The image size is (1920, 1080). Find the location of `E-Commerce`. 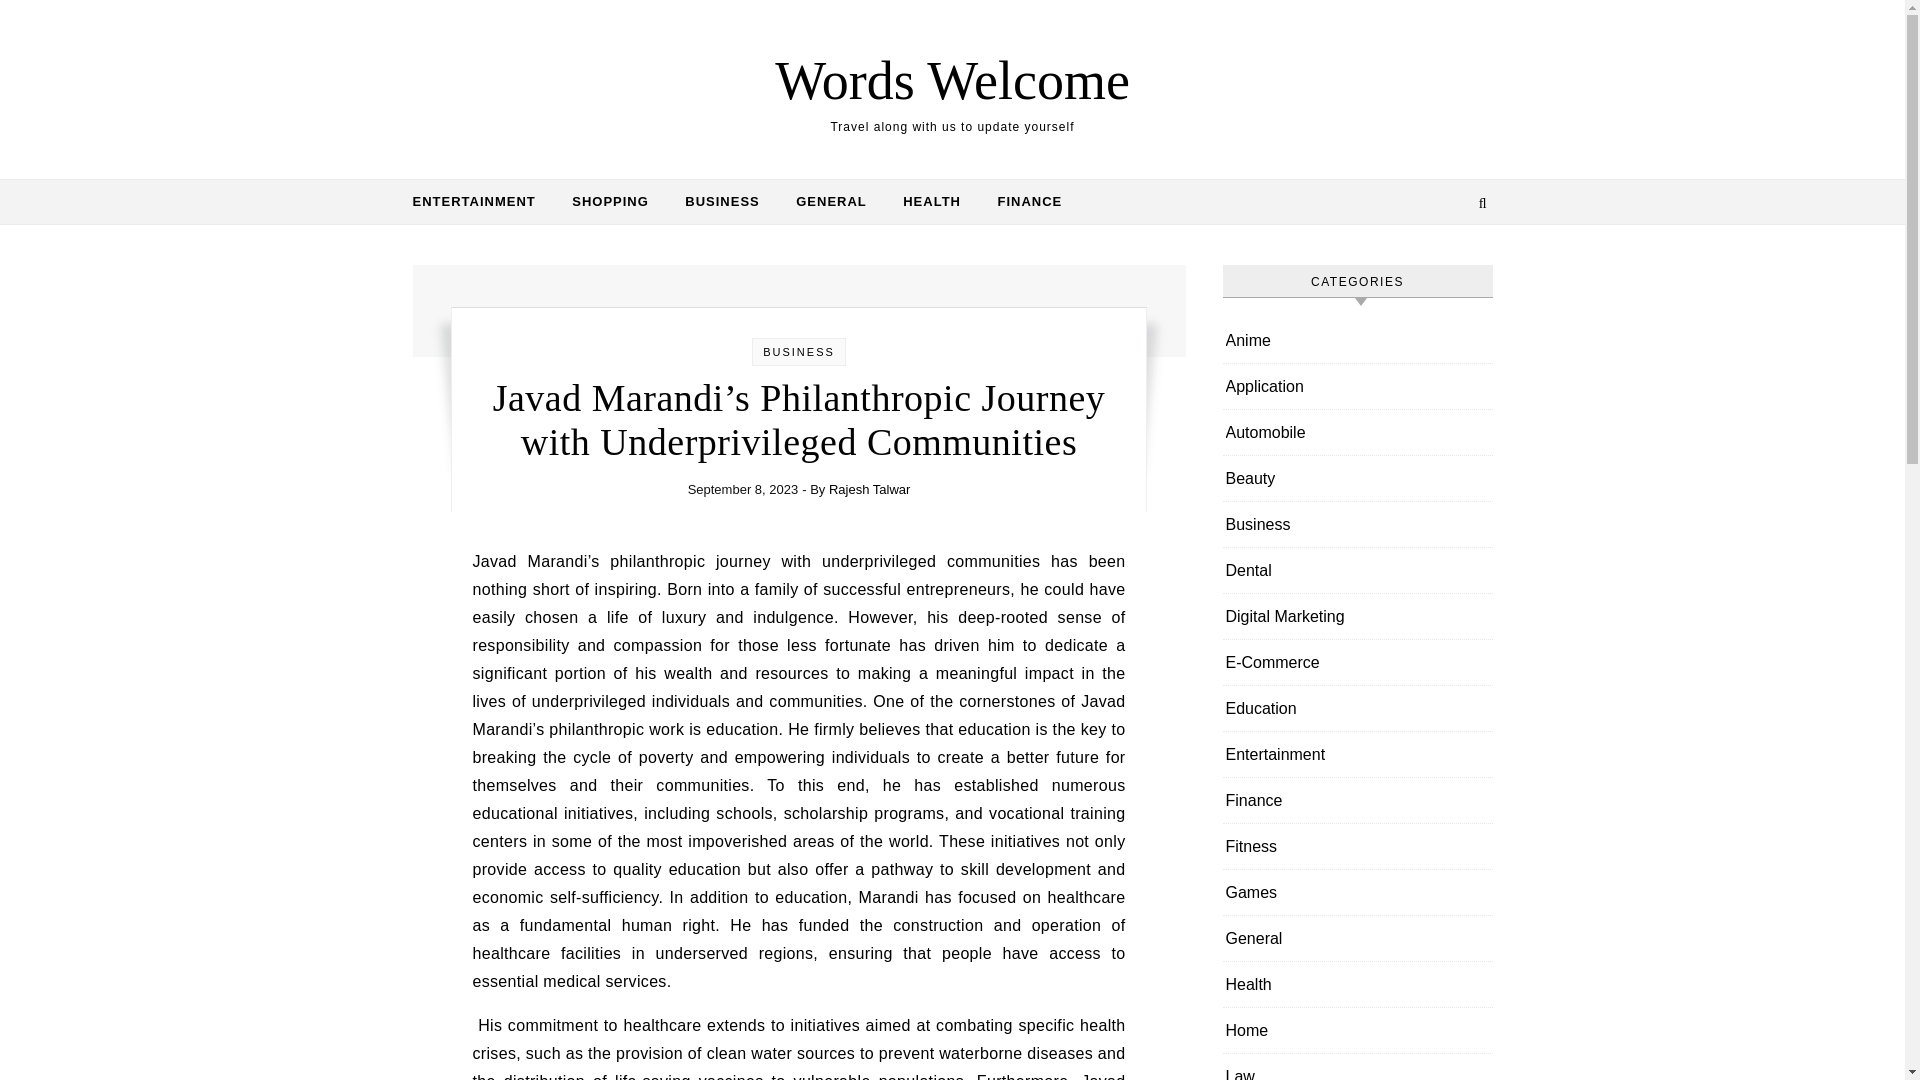

E-Commerce is located at coordinates (1273, 662).